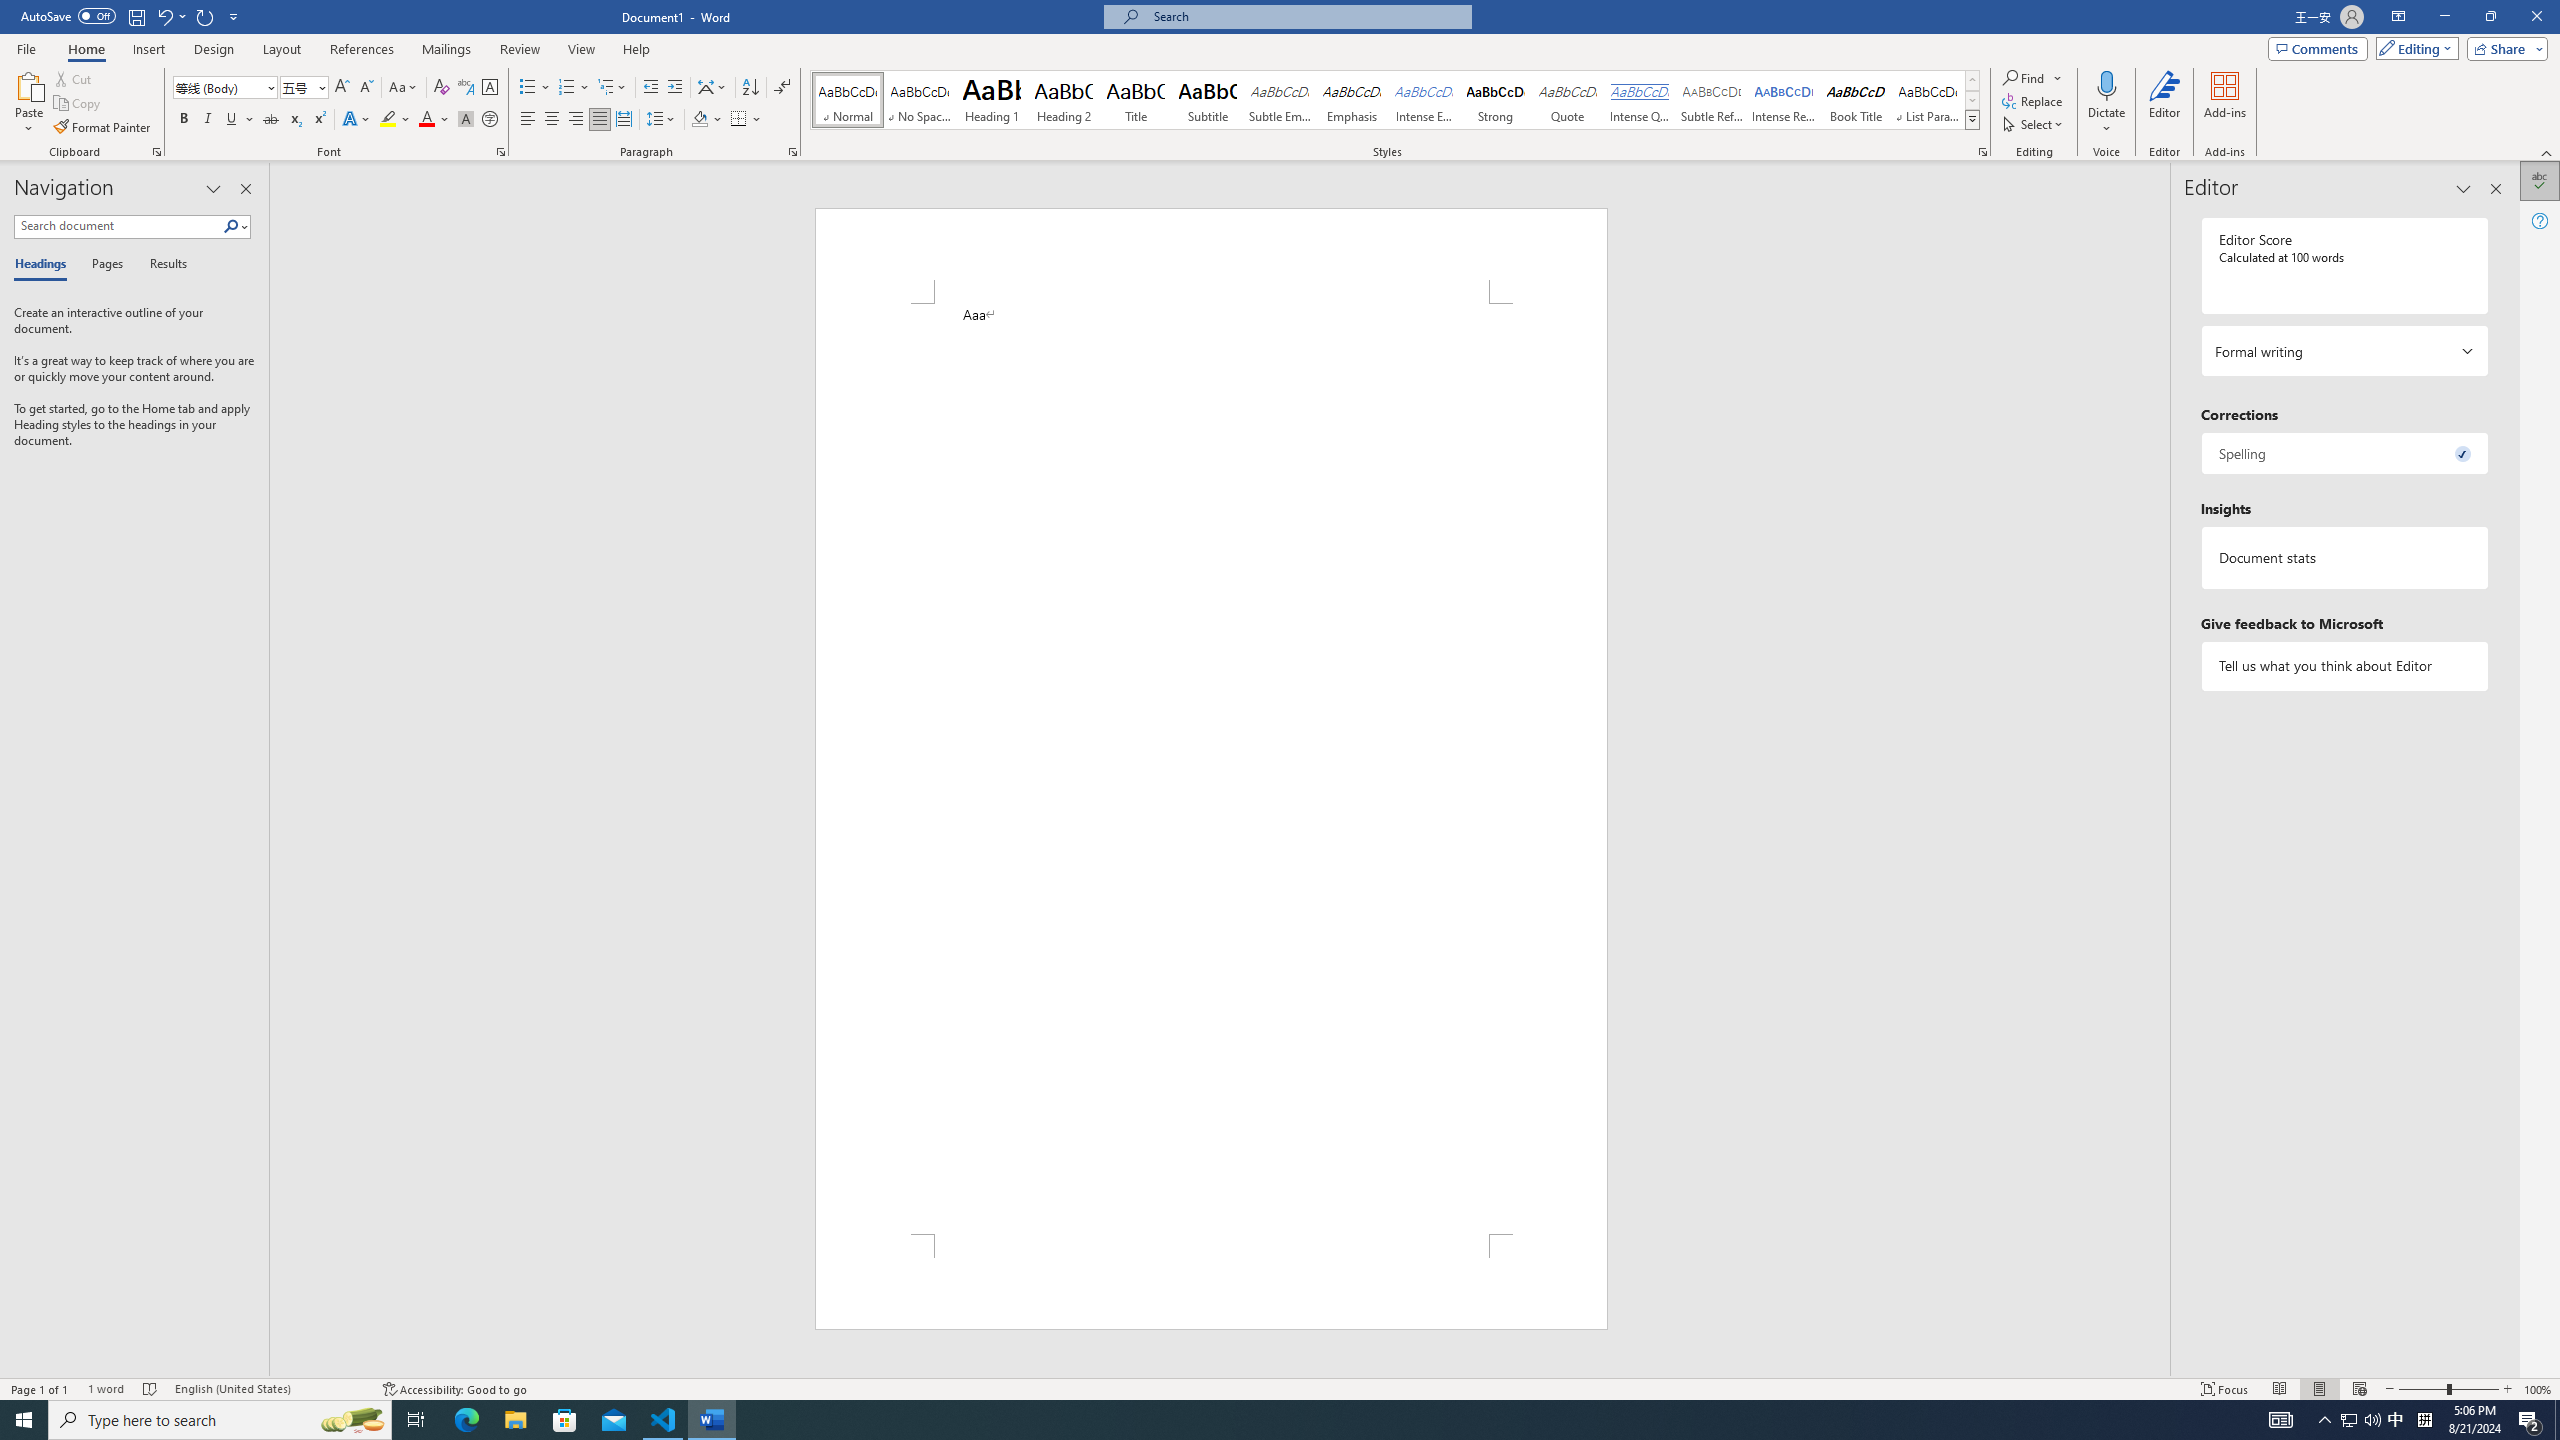  I want to click on Styles, so click(1972, 119).